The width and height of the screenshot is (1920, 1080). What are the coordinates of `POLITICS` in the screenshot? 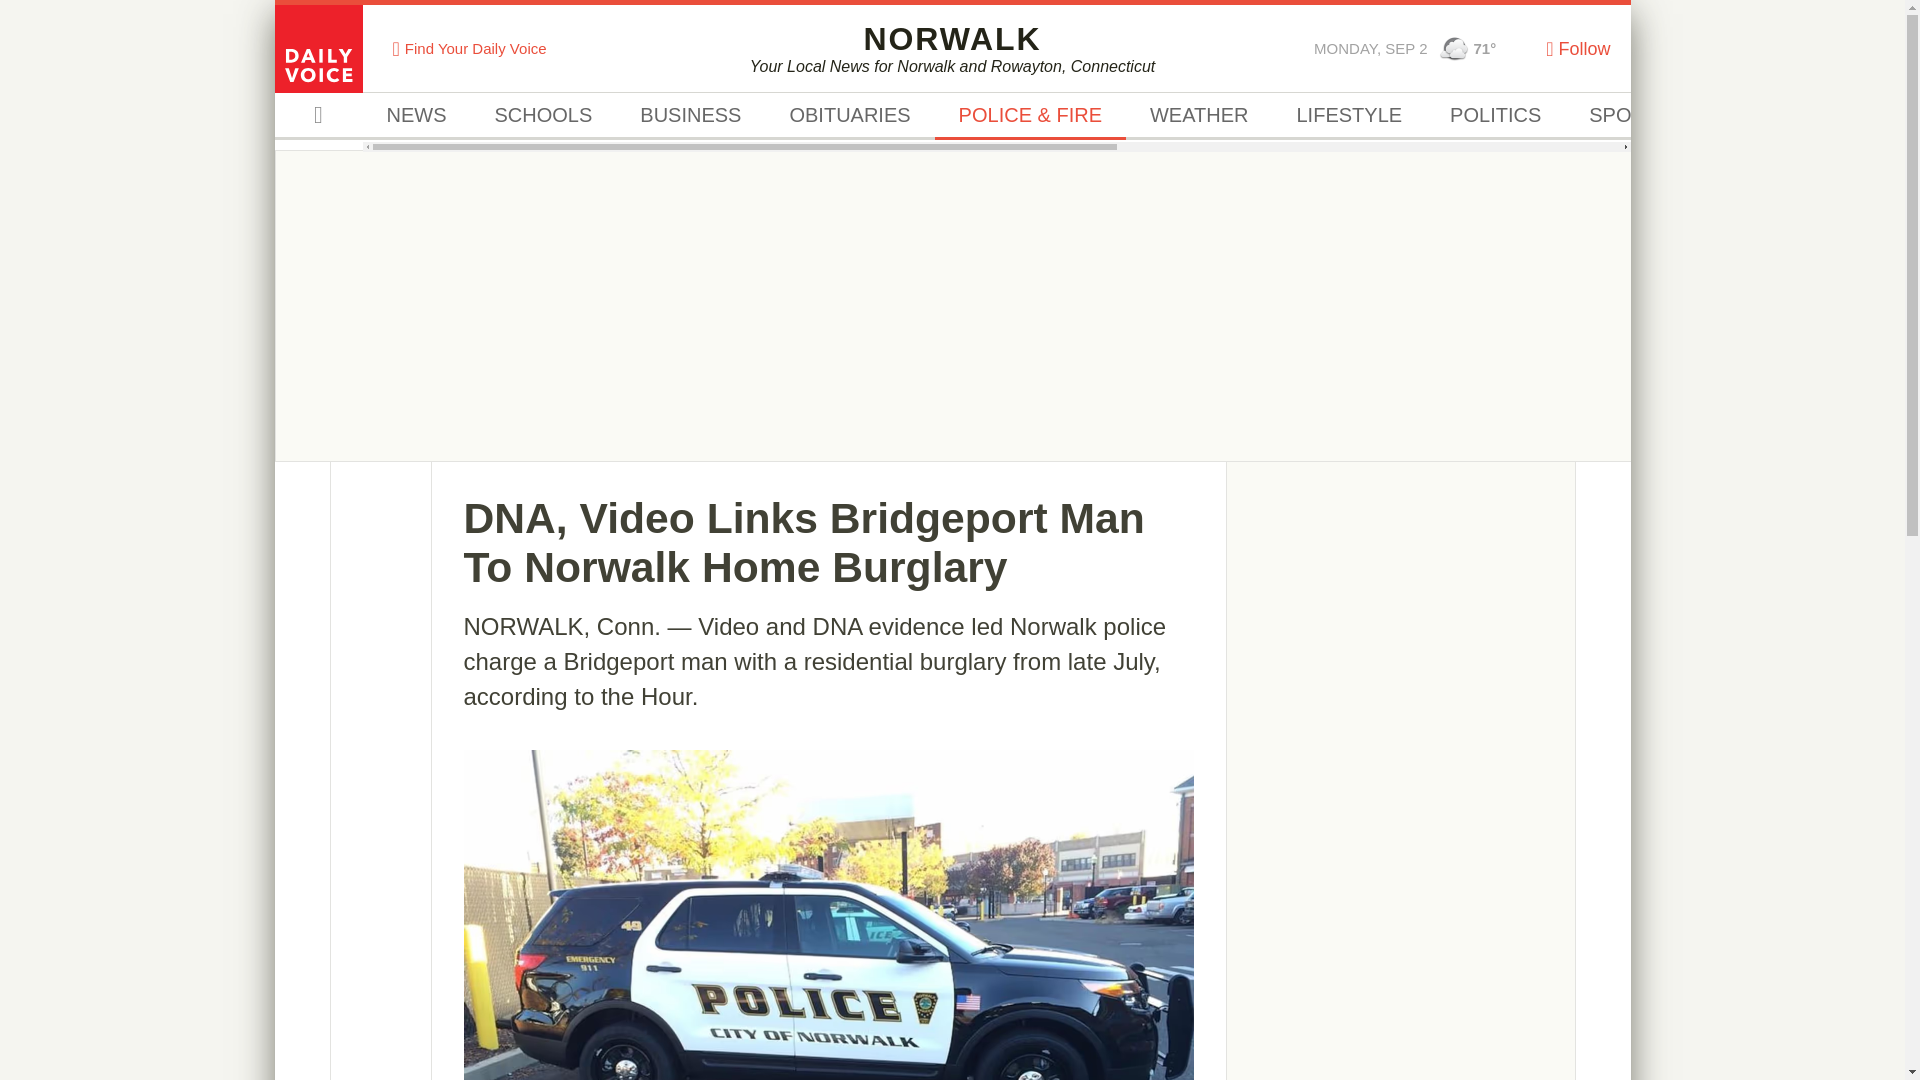 It's located at (1495, 116).